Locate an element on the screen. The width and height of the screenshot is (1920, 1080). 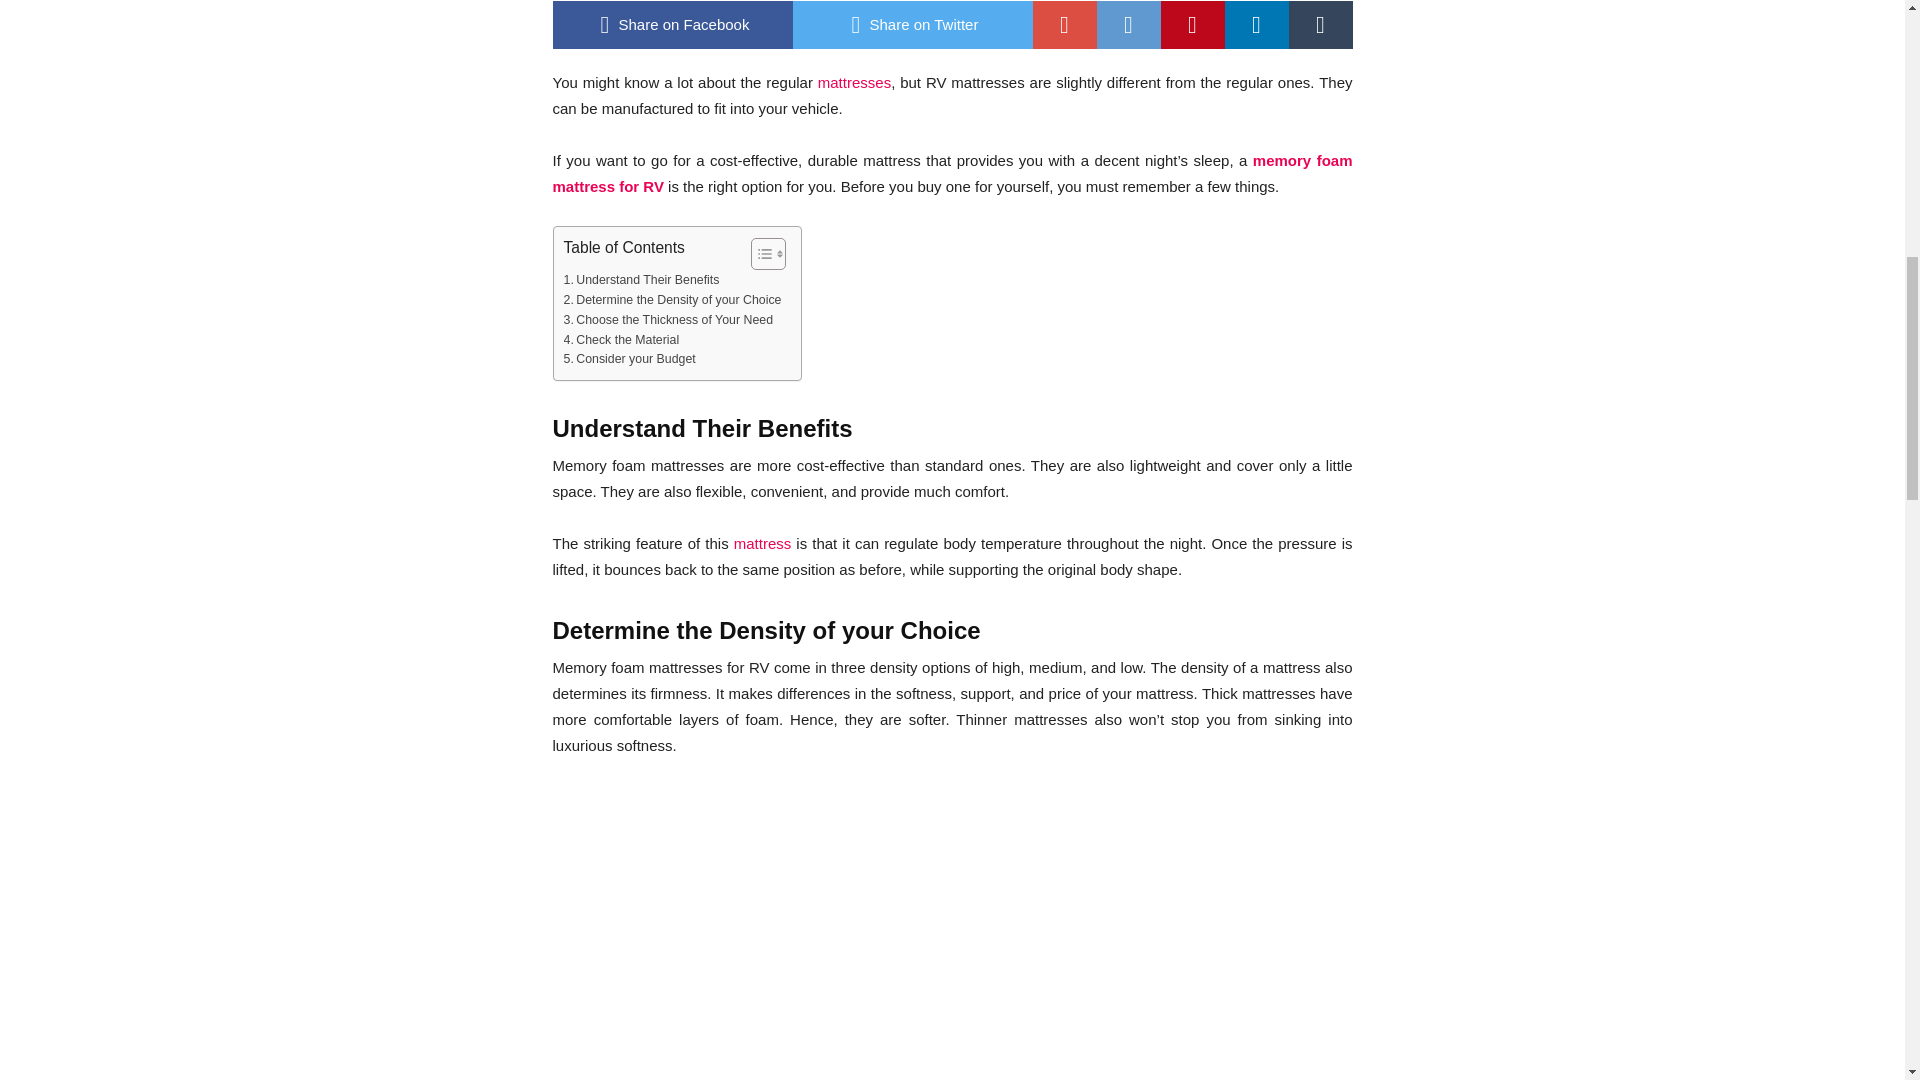
facebook is located at coordinates (672, 24).